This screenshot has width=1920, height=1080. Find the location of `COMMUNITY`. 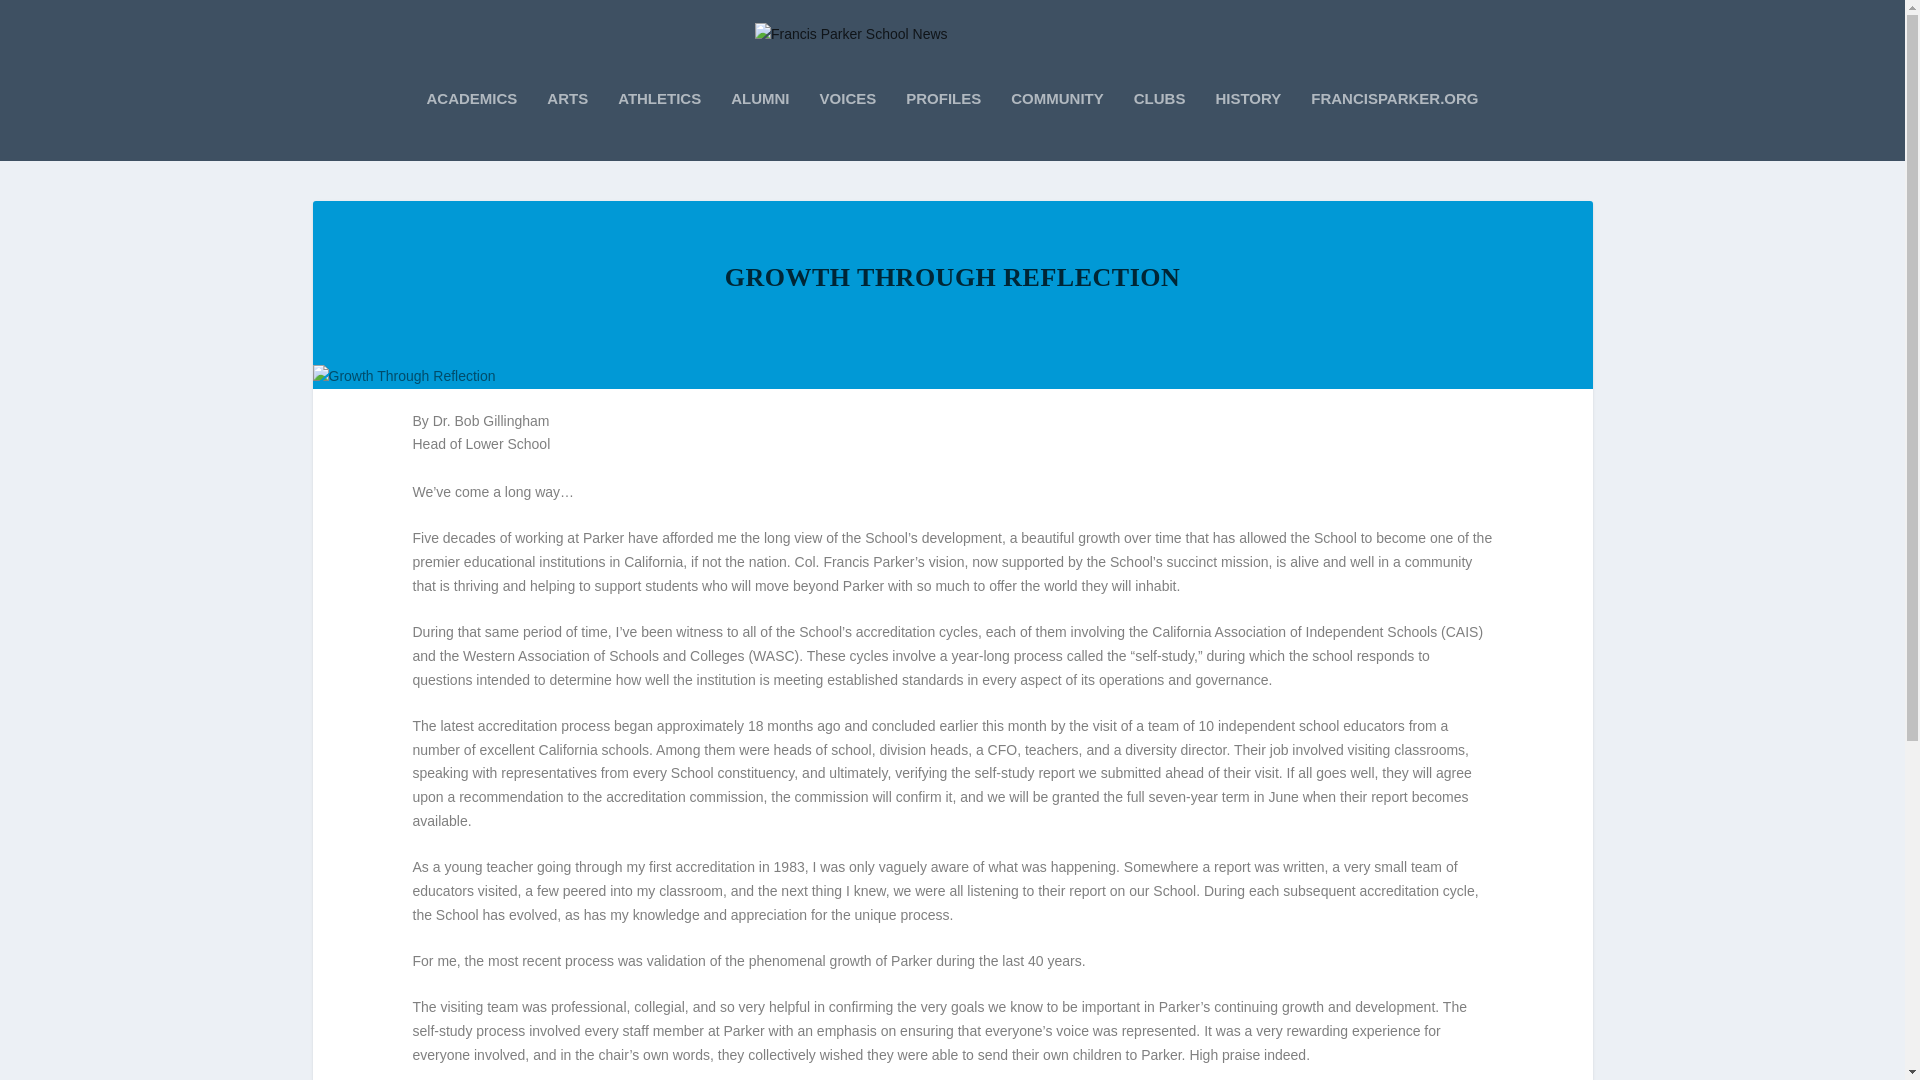

COMMUNITY is located at coordinates (1058, 125).